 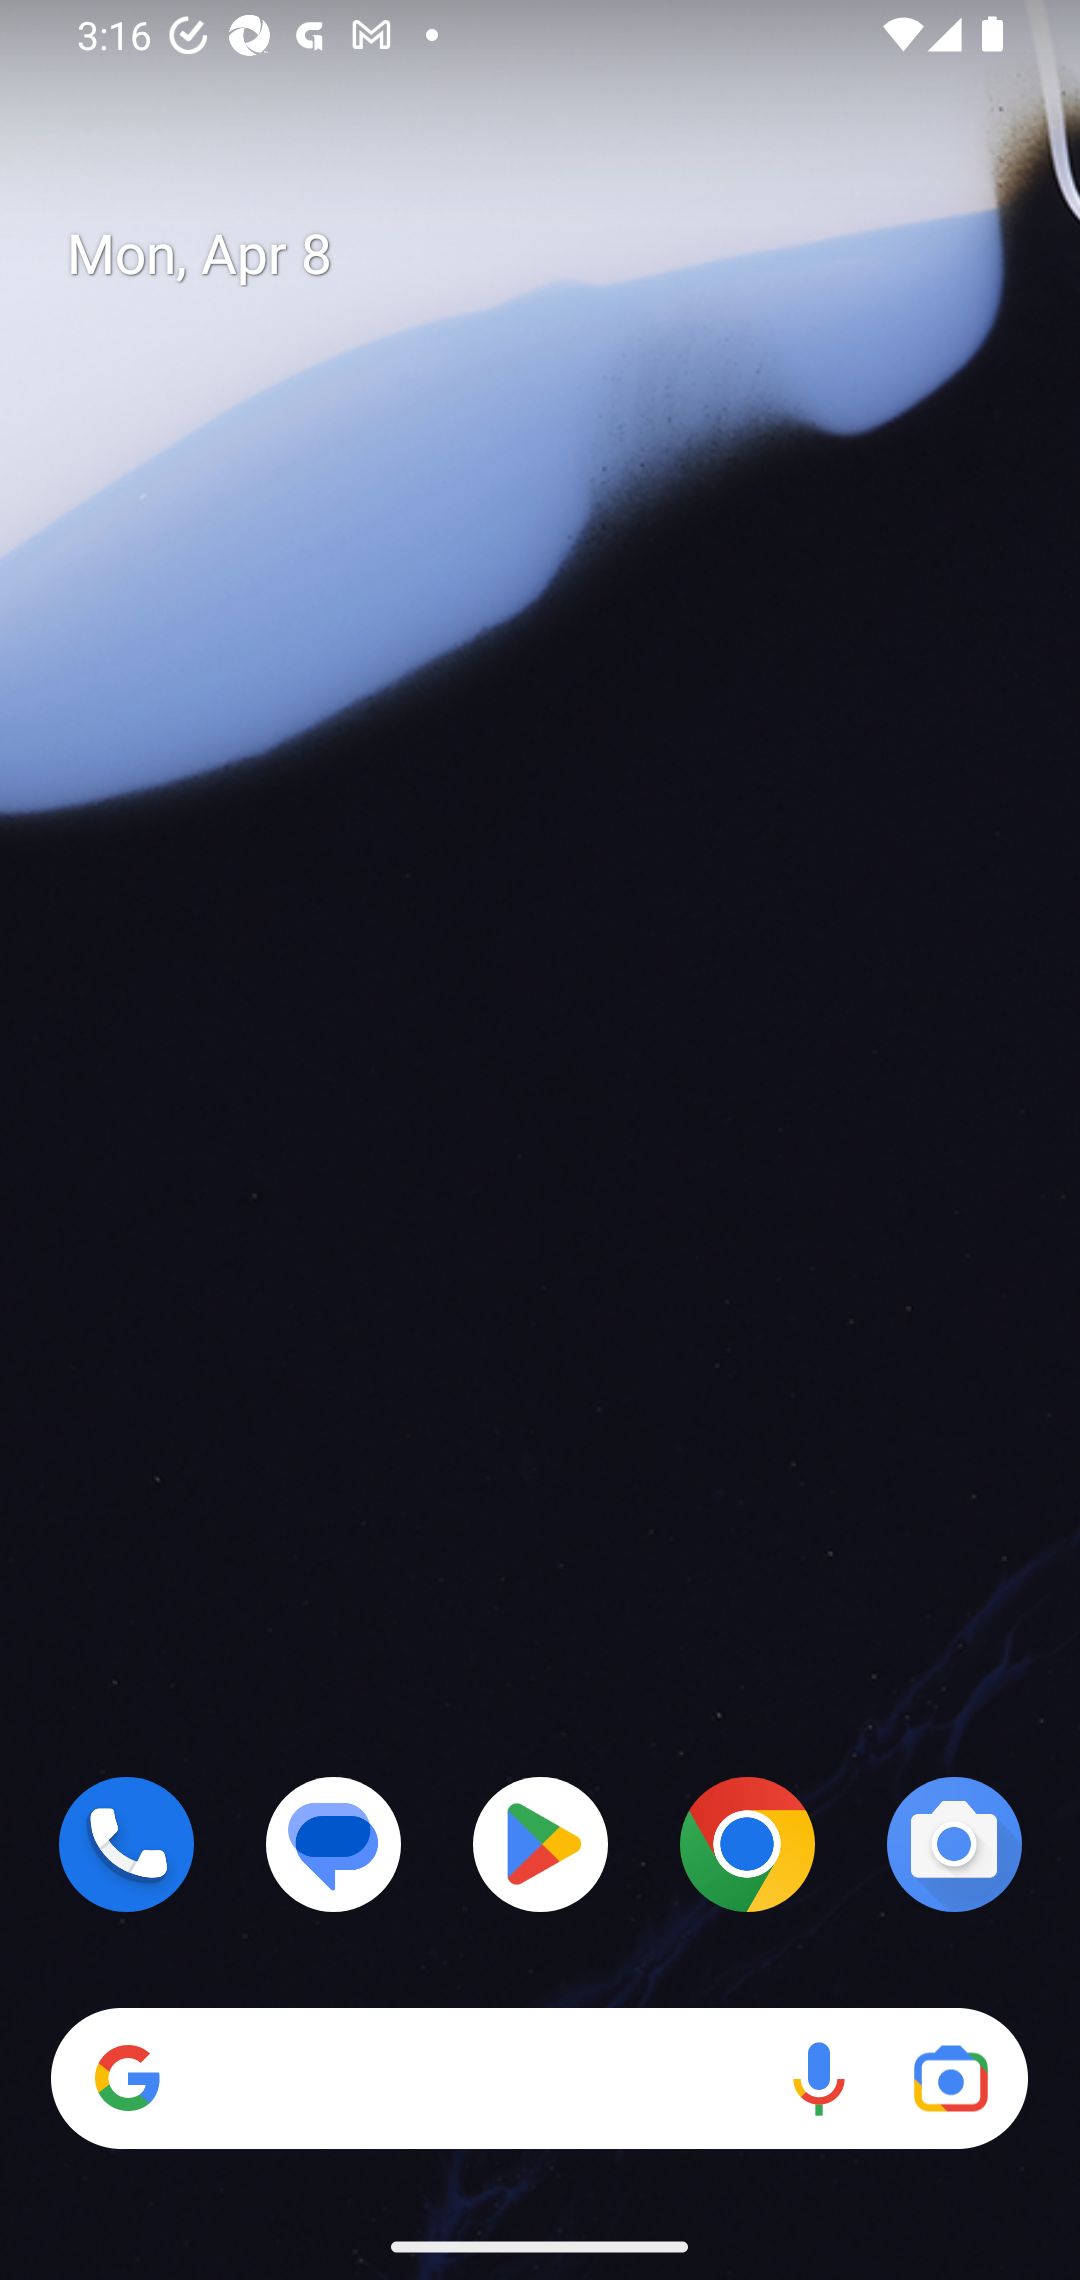 What do you see at coordinates (539, 2079) in the screenshot?
I see `Search Voice search Google Lens` at bounding box center [539, 2079].